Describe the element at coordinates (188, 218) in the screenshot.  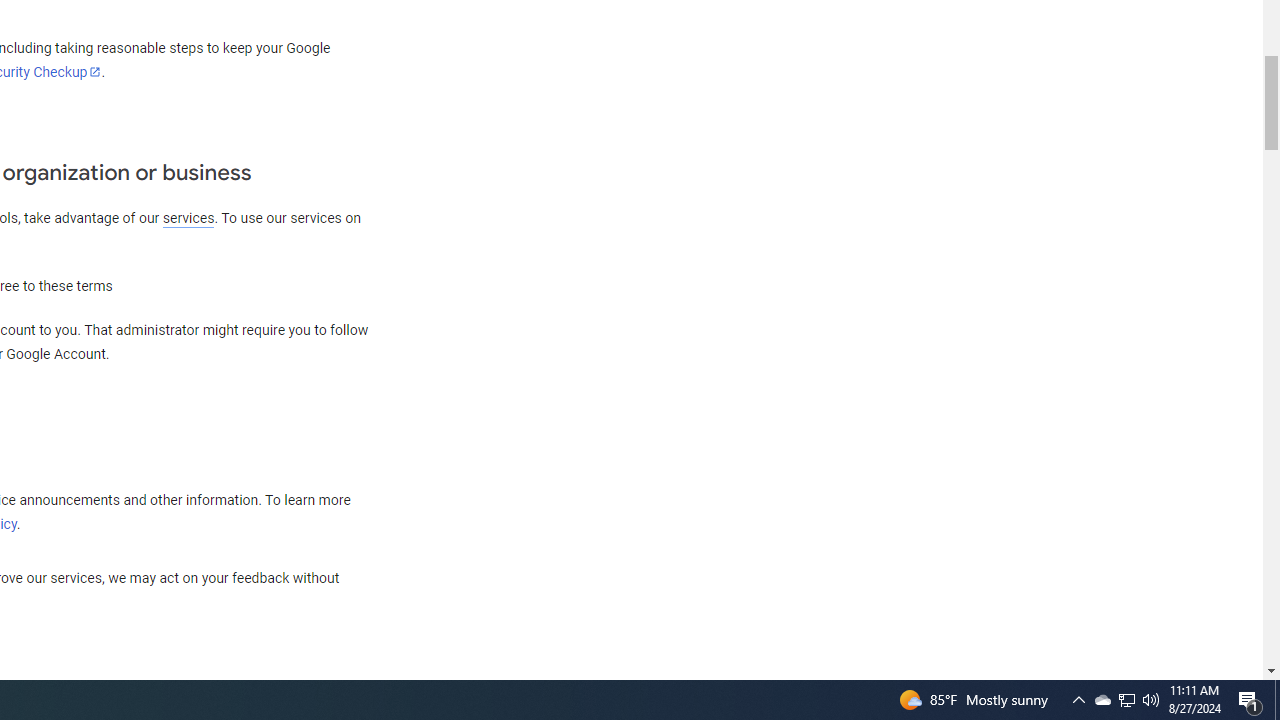
I see `services` at that location.